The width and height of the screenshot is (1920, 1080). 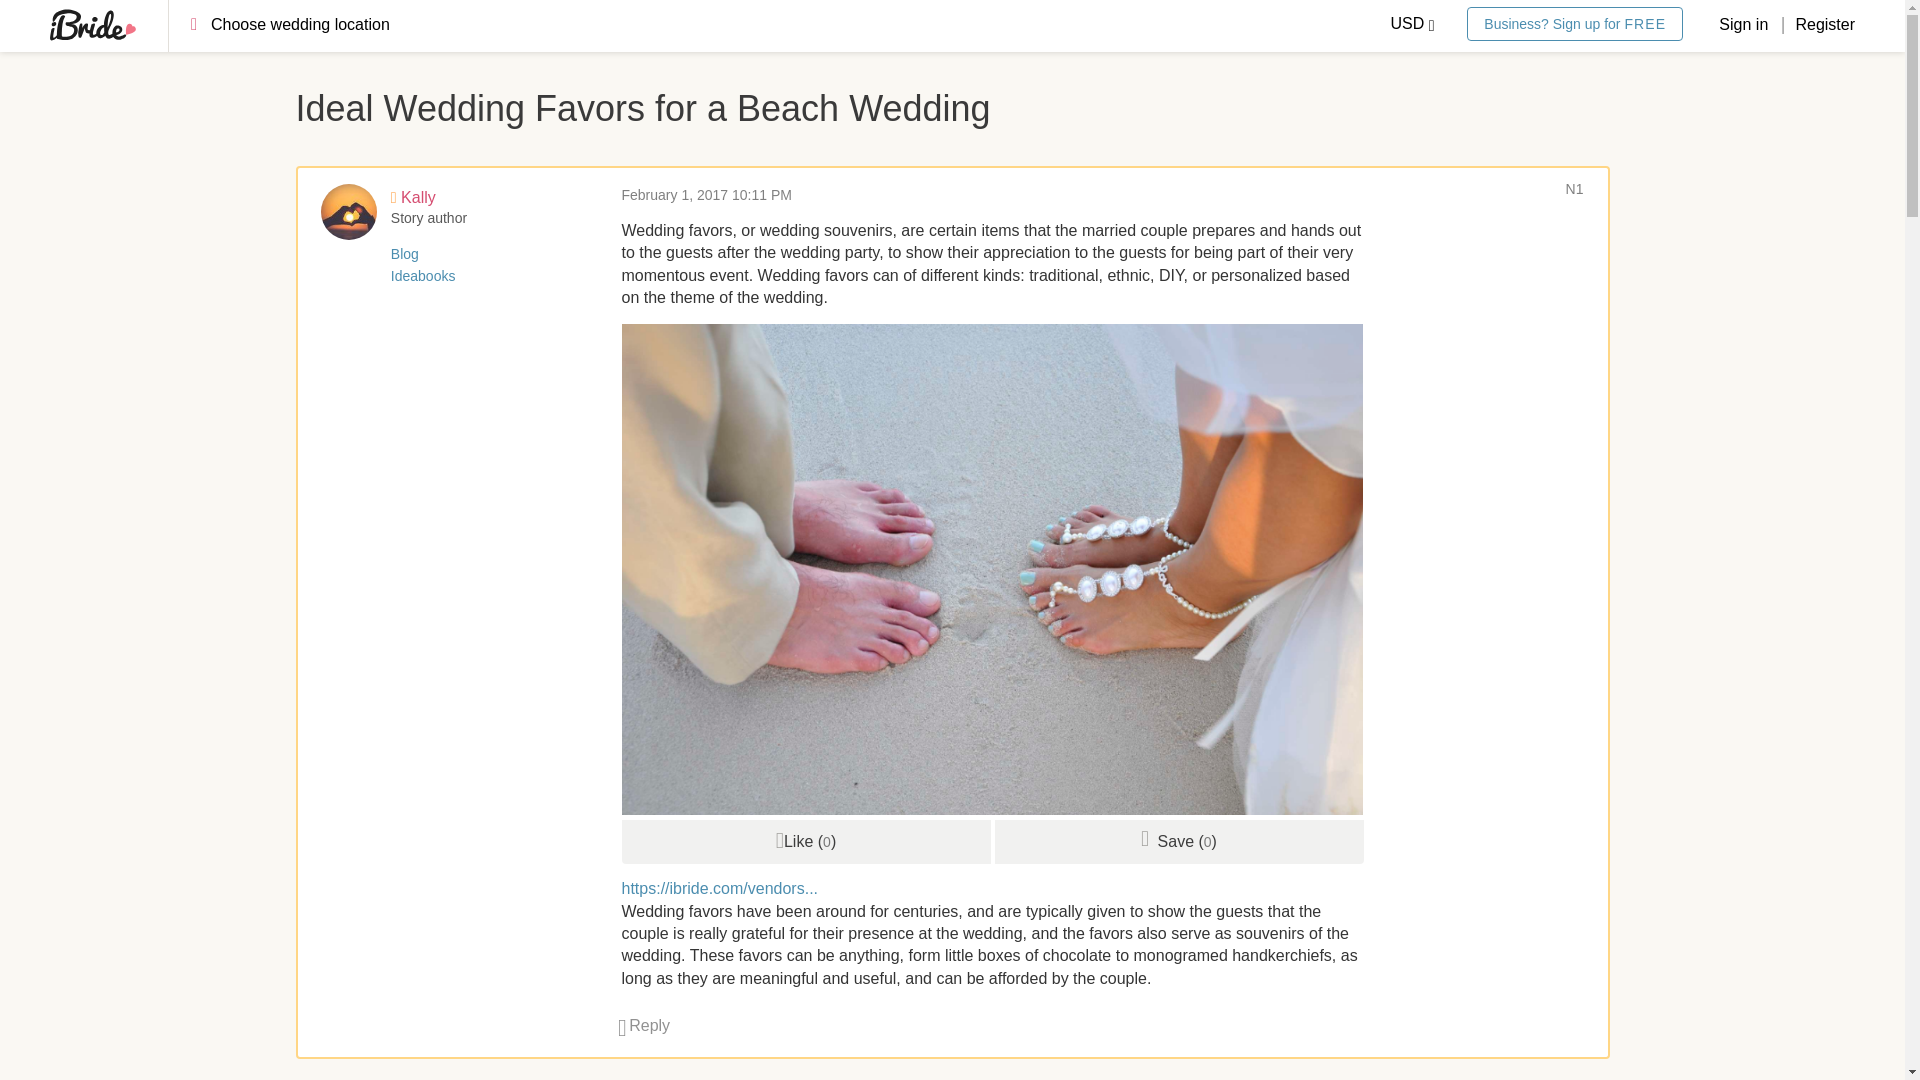 What do you see at coordinates (413, 198) in the screenshot?
I see `Kally` at bounding box center [413, 198].